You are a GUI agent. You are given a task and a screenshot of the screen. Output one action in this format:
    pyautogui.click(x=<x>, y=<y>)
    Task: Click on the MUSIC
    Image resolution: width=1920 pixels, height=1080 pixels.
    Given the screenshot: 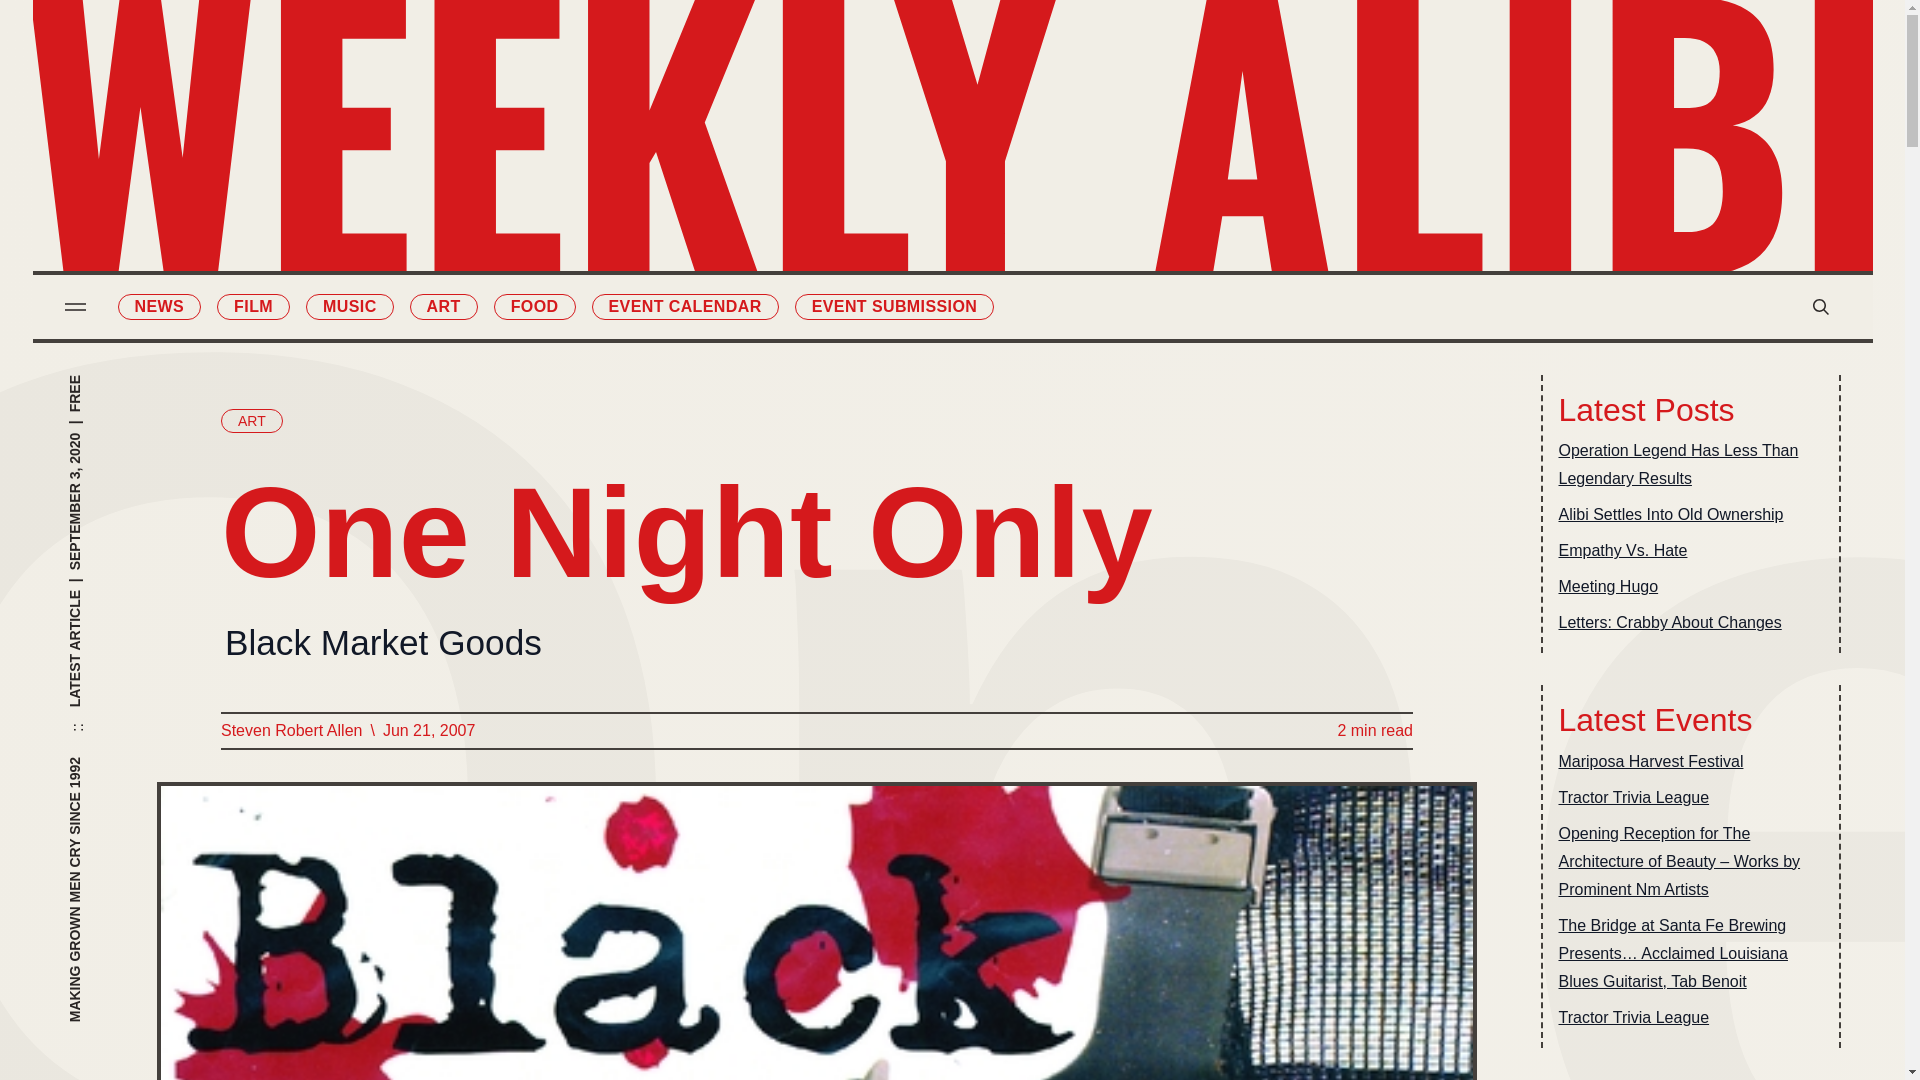 What is the action you would take?
    pyautogui.click(x=349, y=306)
    